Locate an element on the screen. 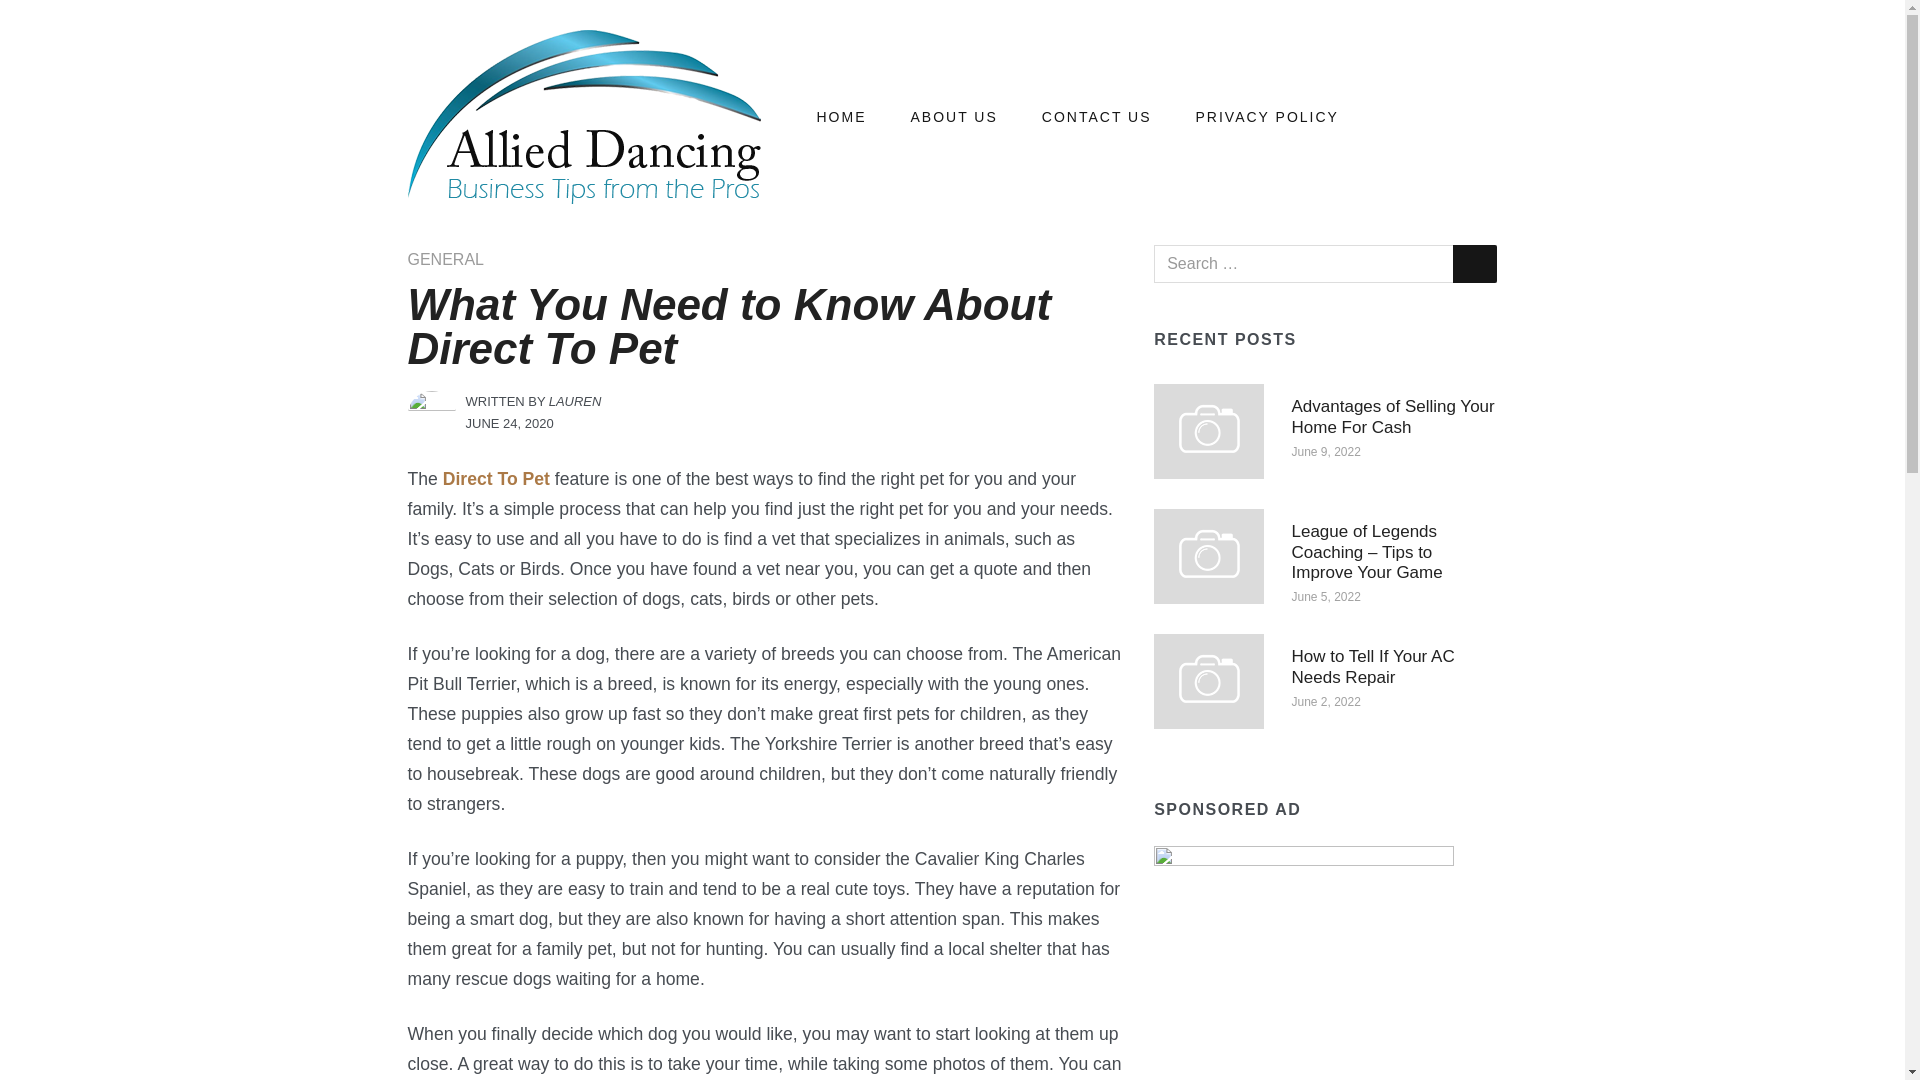 The width and height of the screenshot is (1920, 1080). ABOUT US is located at coordinates (954, 118).